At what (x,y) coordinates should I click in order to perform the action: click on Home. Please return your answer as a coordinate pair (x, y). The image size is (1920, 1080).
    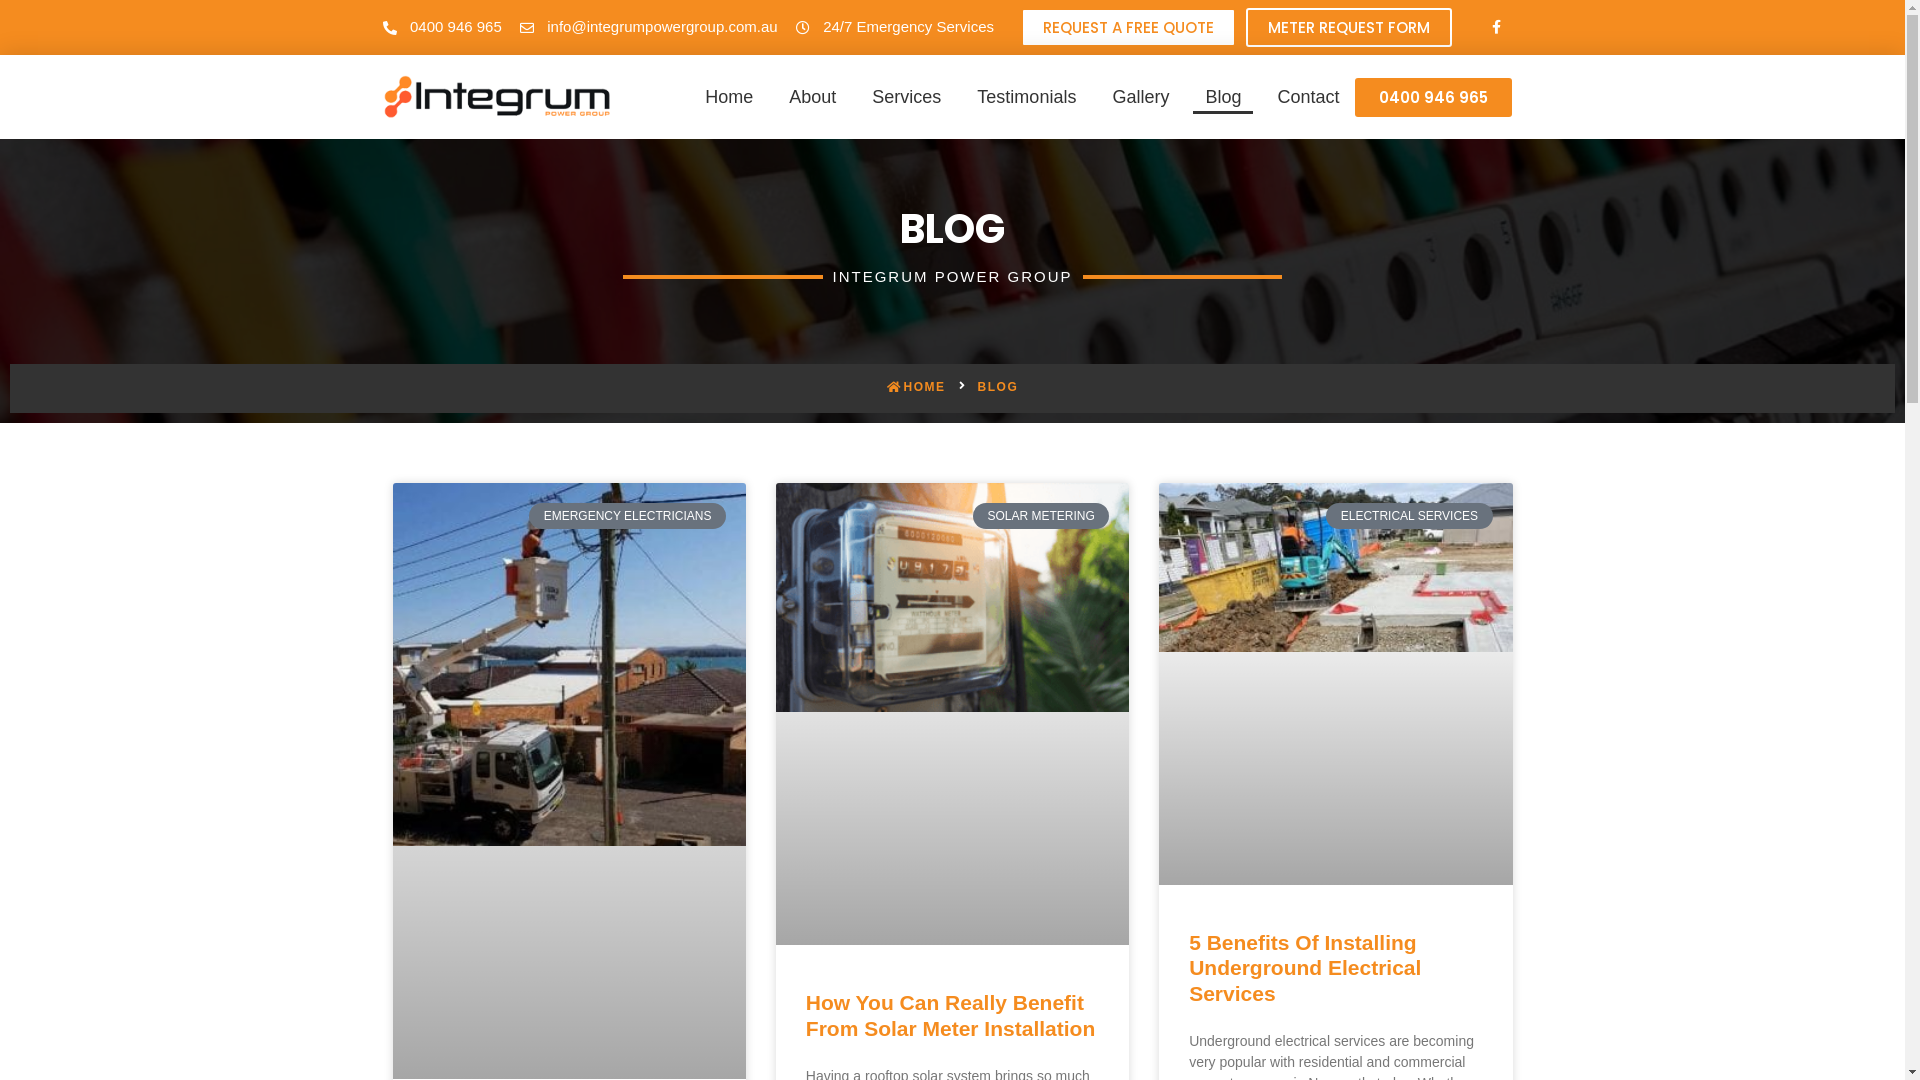
    Looking at the image, I should click on (729, 97).